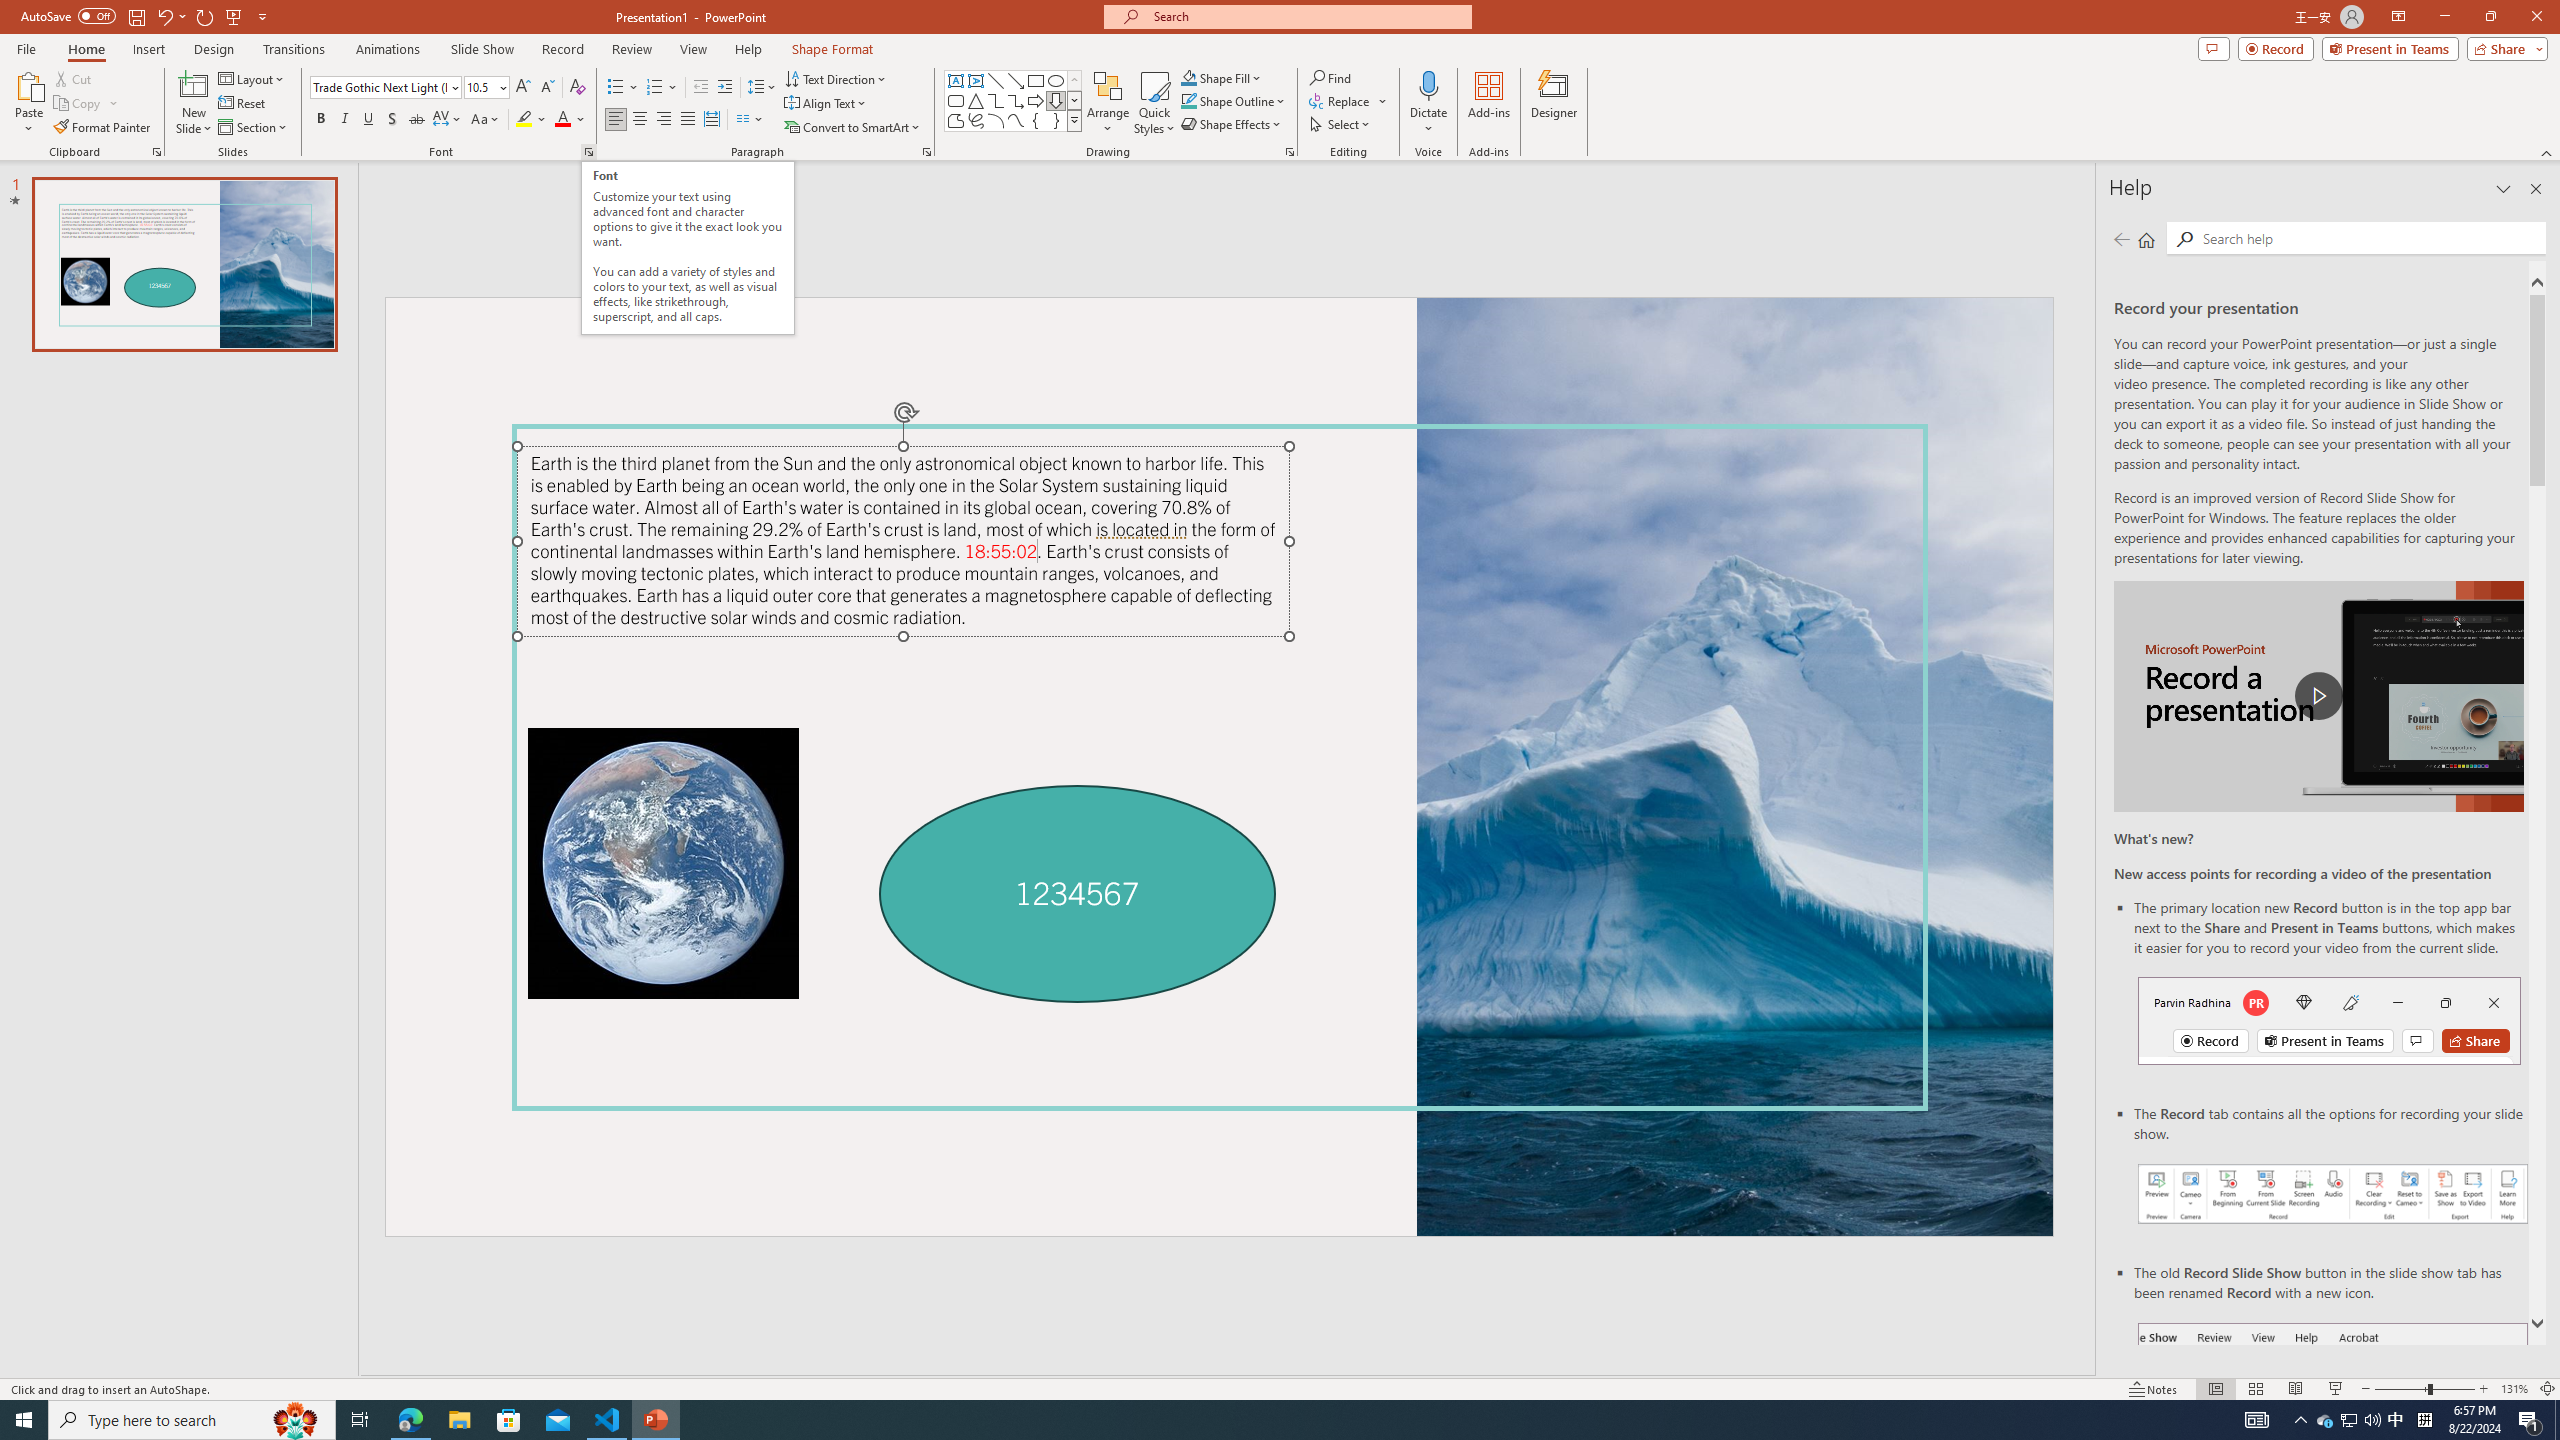 The width and height of the screenshot is (2560, 1440). Describe the element at coordinates (1234, 100) in the screenshot. I see `Shape Outline` at that location.